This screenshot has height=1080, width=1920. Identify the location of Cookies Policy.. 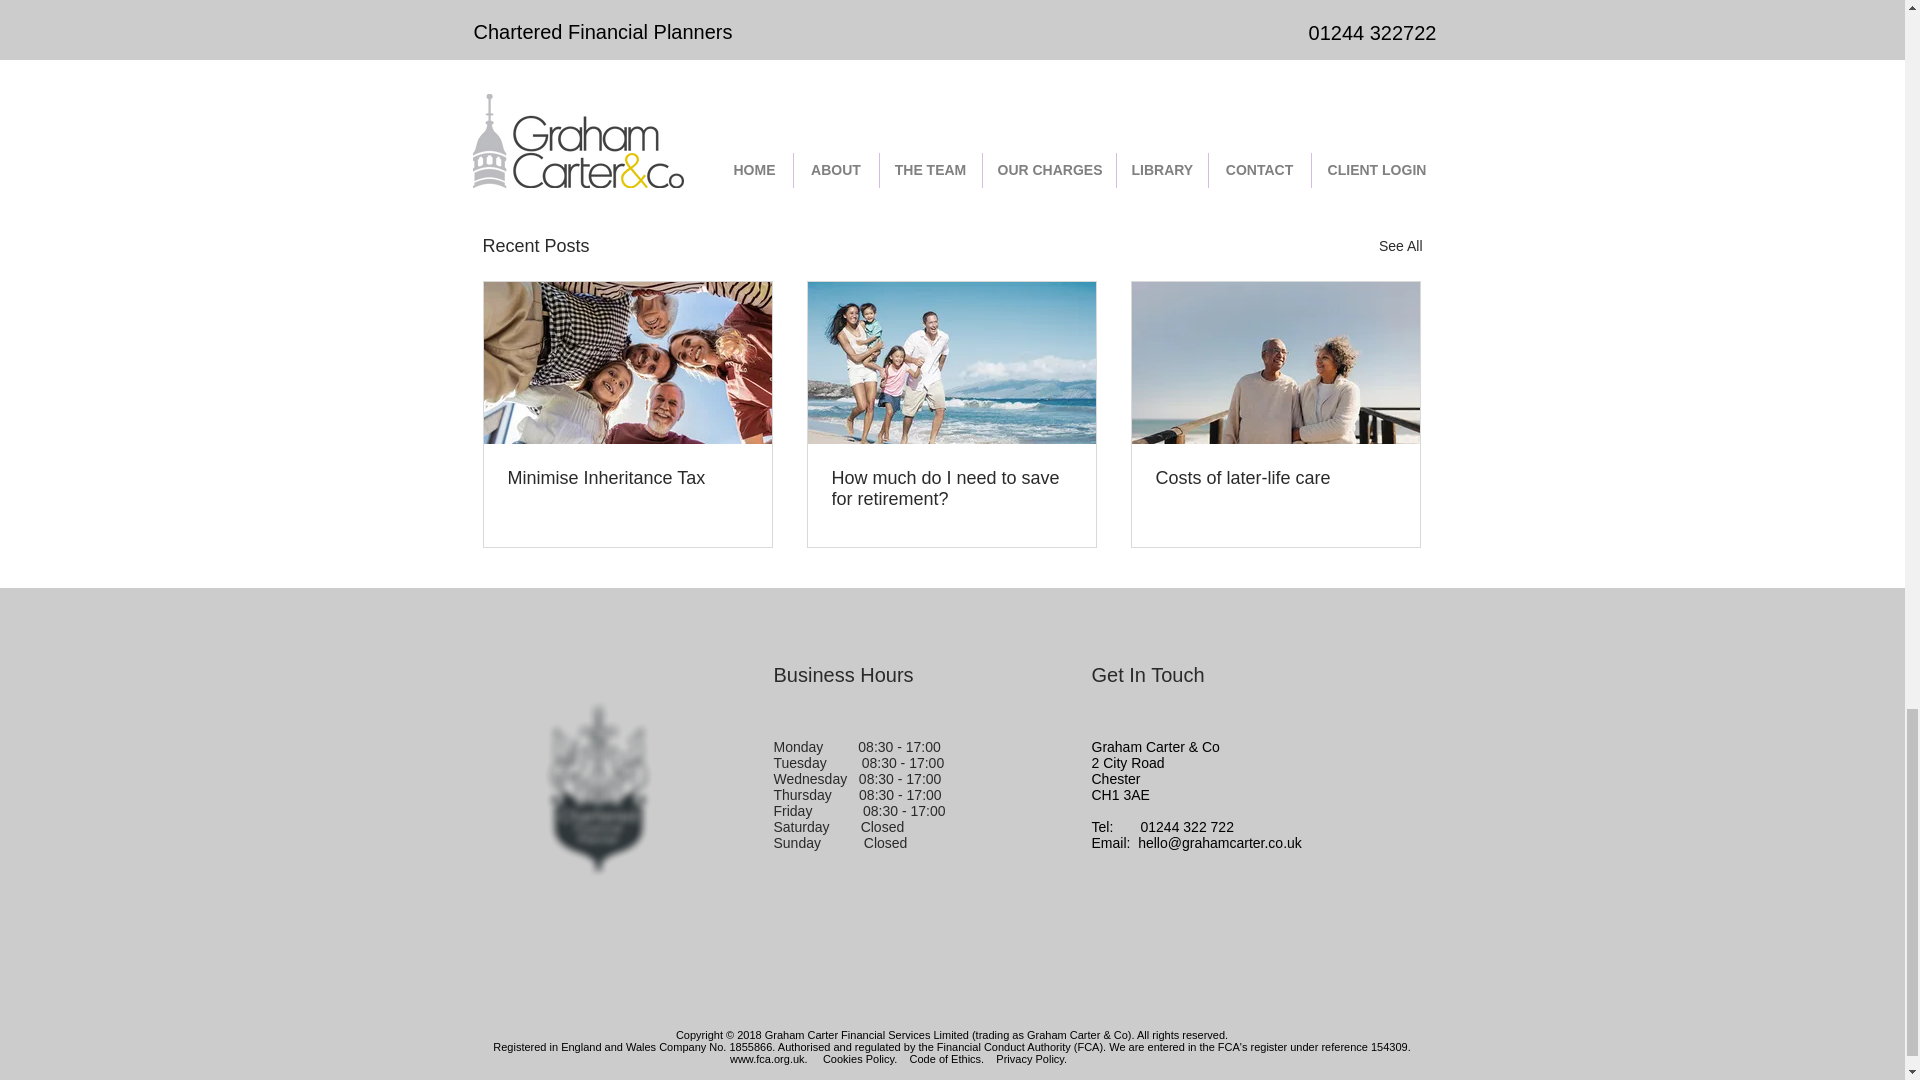
(860, 1058).